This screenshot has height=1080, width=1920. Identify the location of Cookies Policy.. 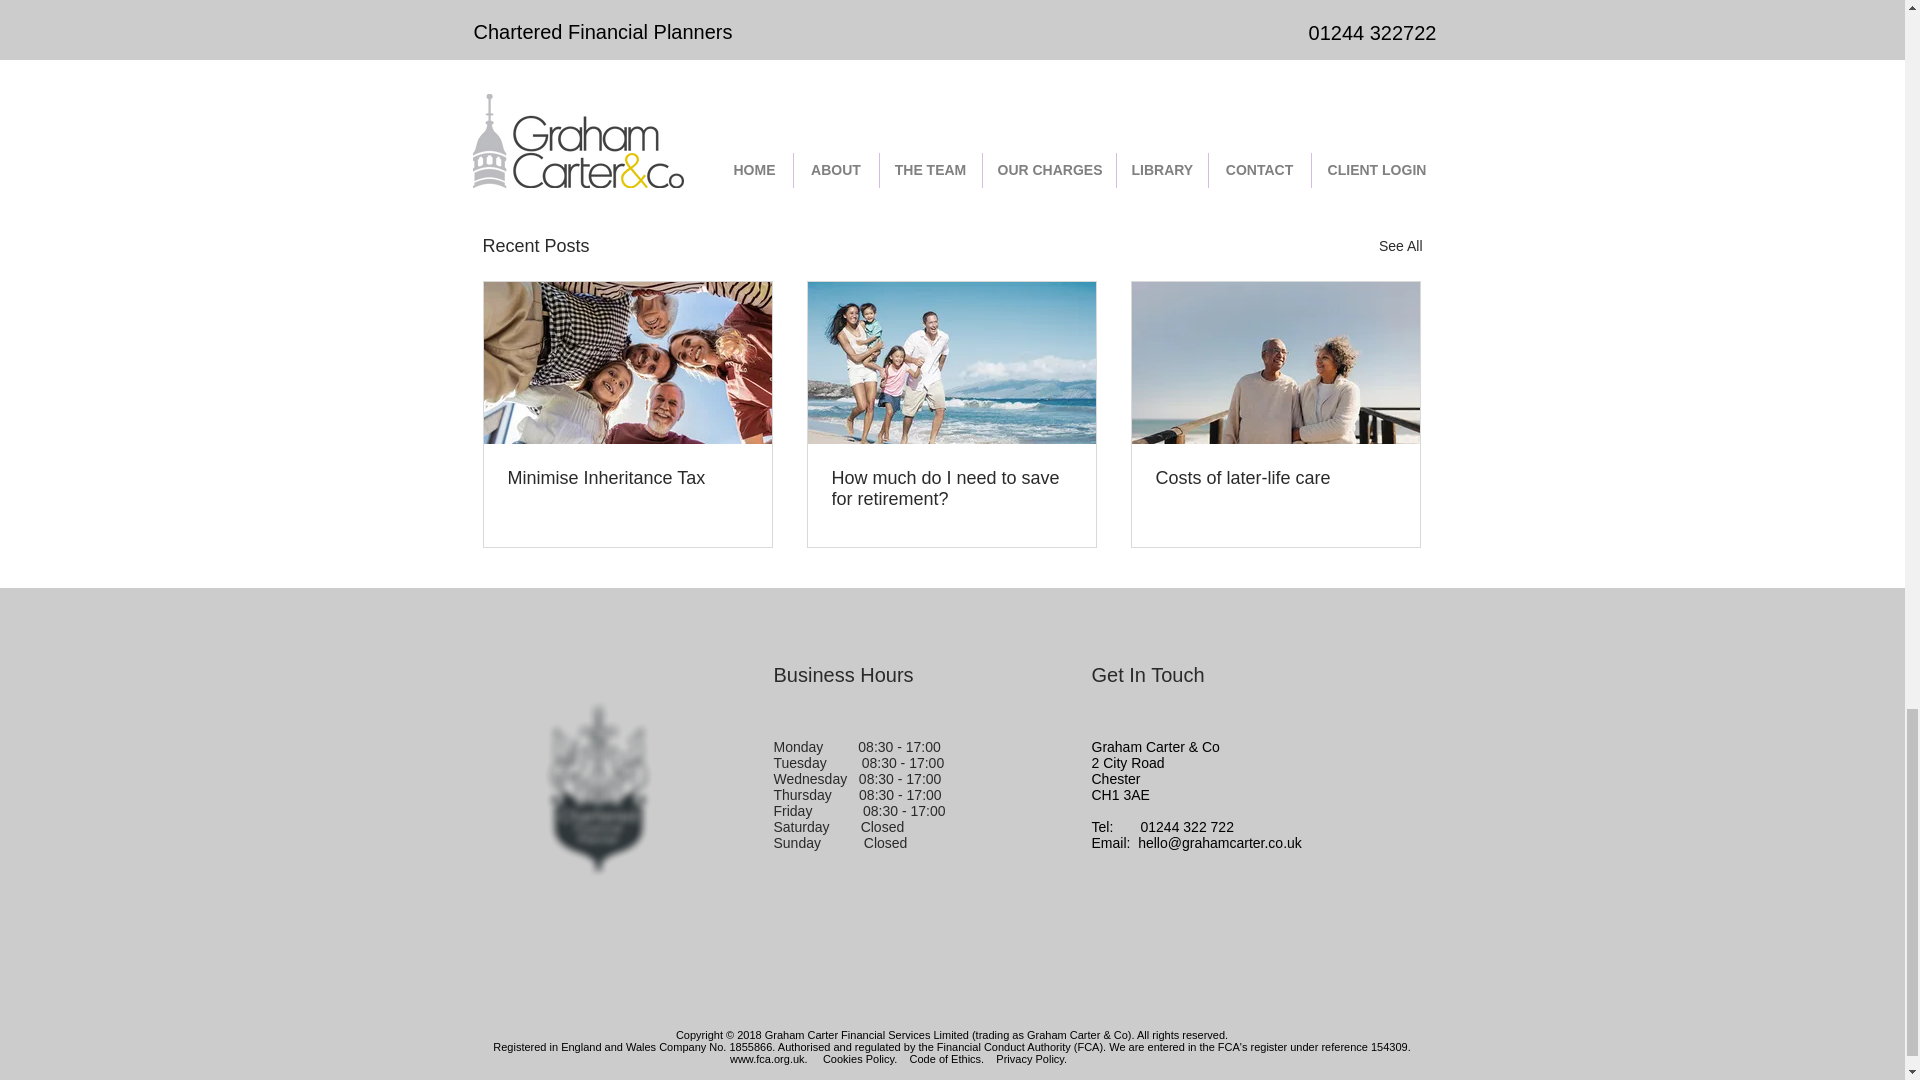
(860, 1058).